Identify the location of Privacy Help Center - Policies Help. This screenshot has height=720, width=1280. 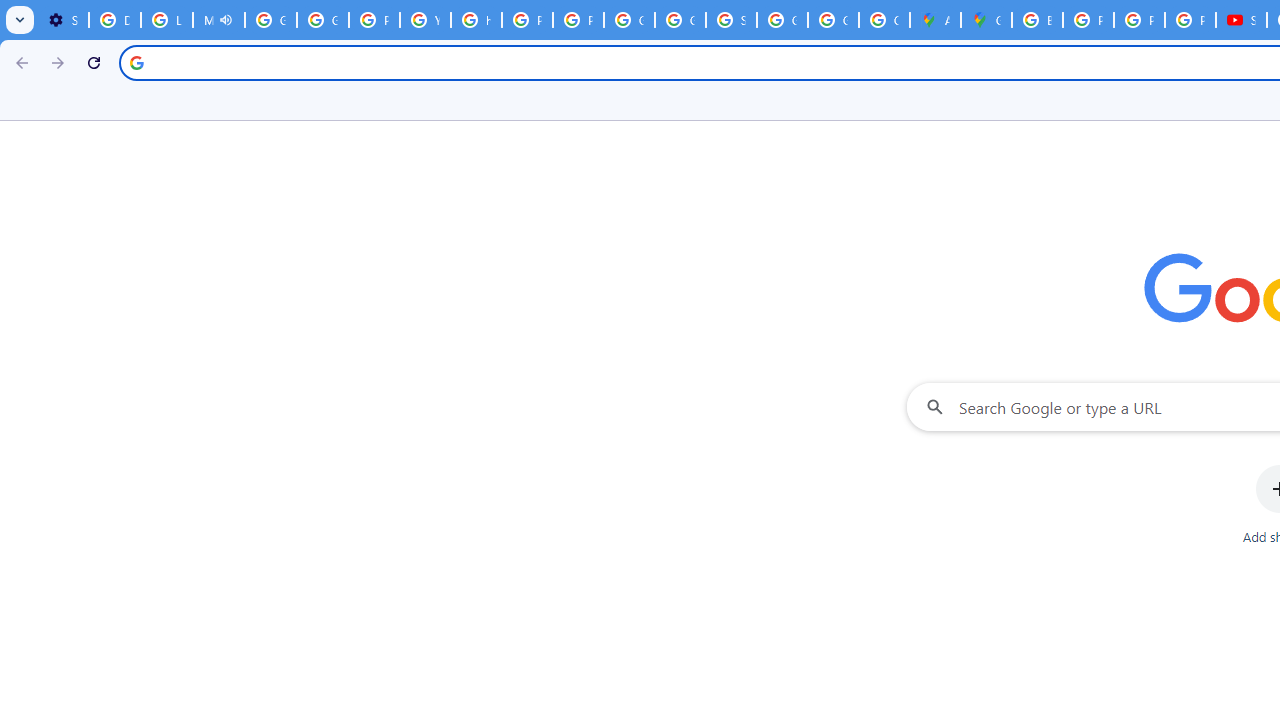
(1138, 20).